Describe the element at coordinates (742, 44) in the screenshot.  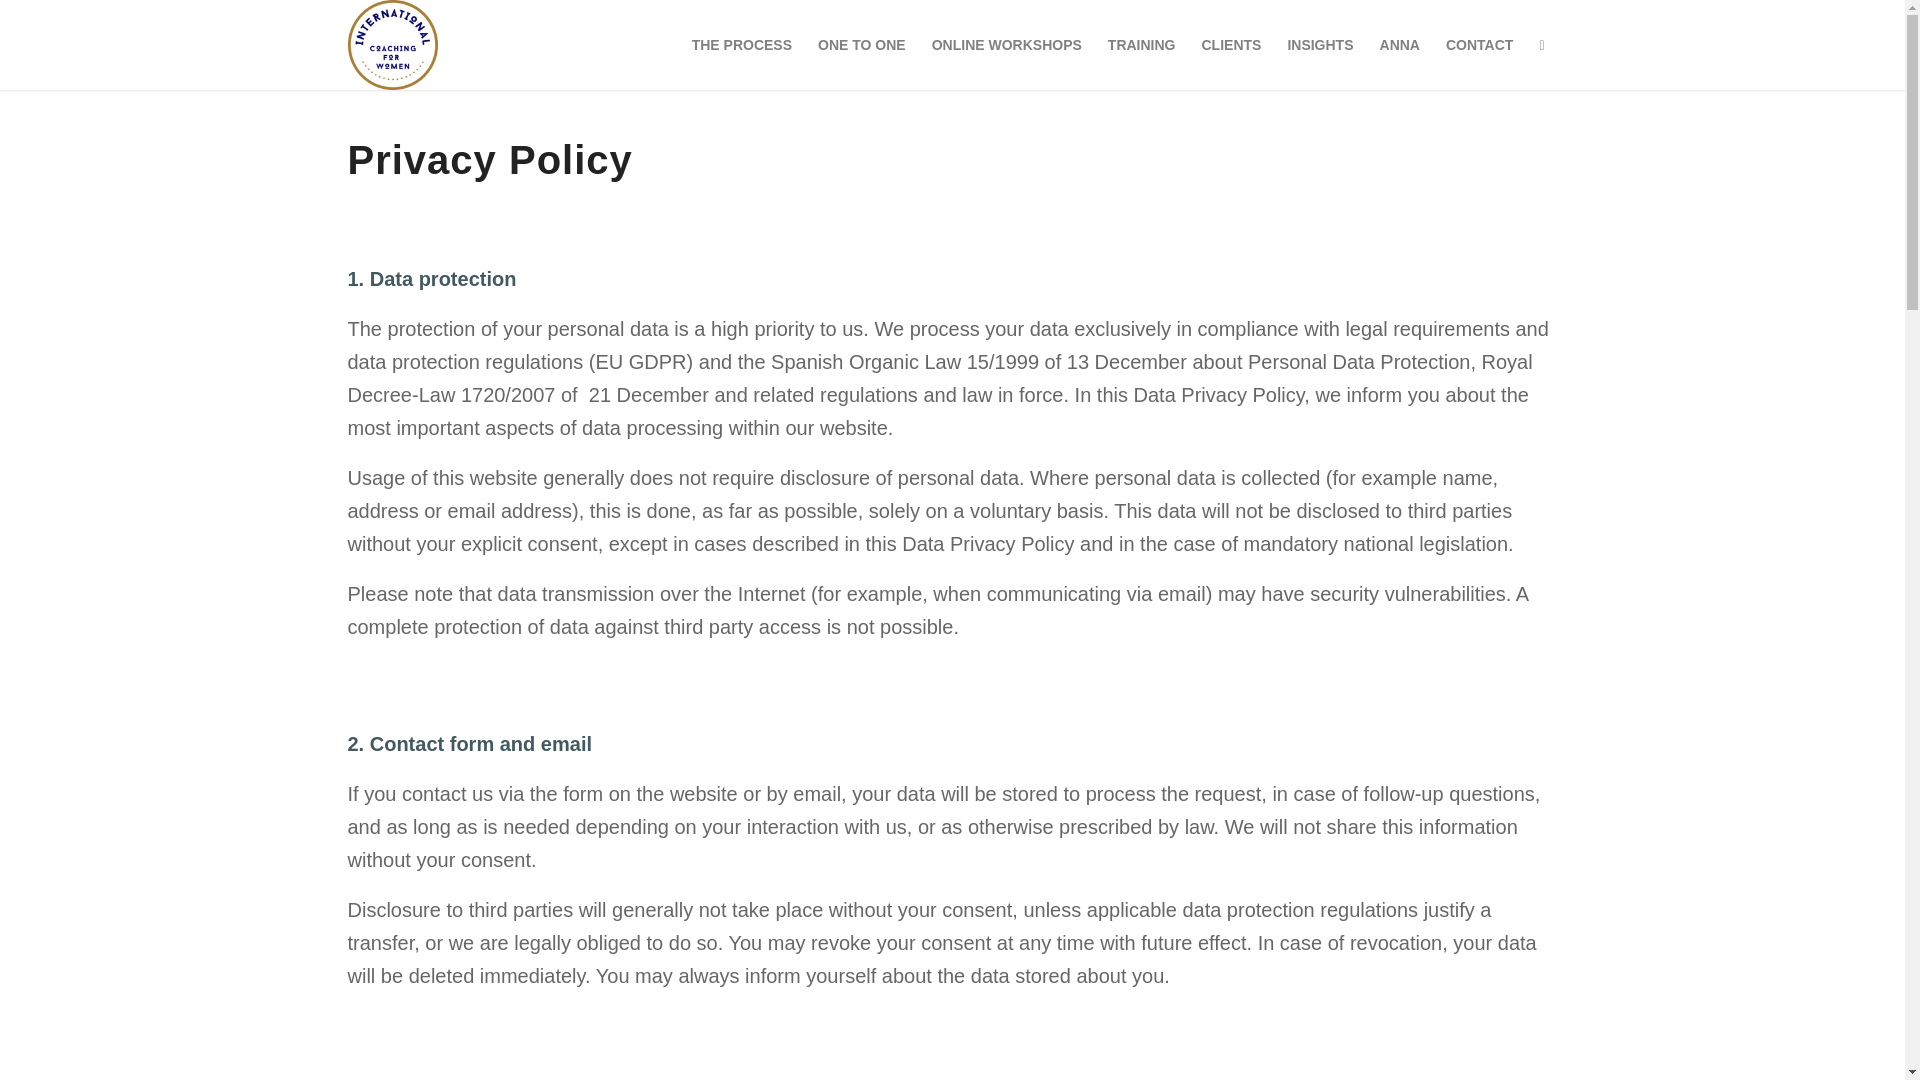
I see `THE PROCESS` at that location.